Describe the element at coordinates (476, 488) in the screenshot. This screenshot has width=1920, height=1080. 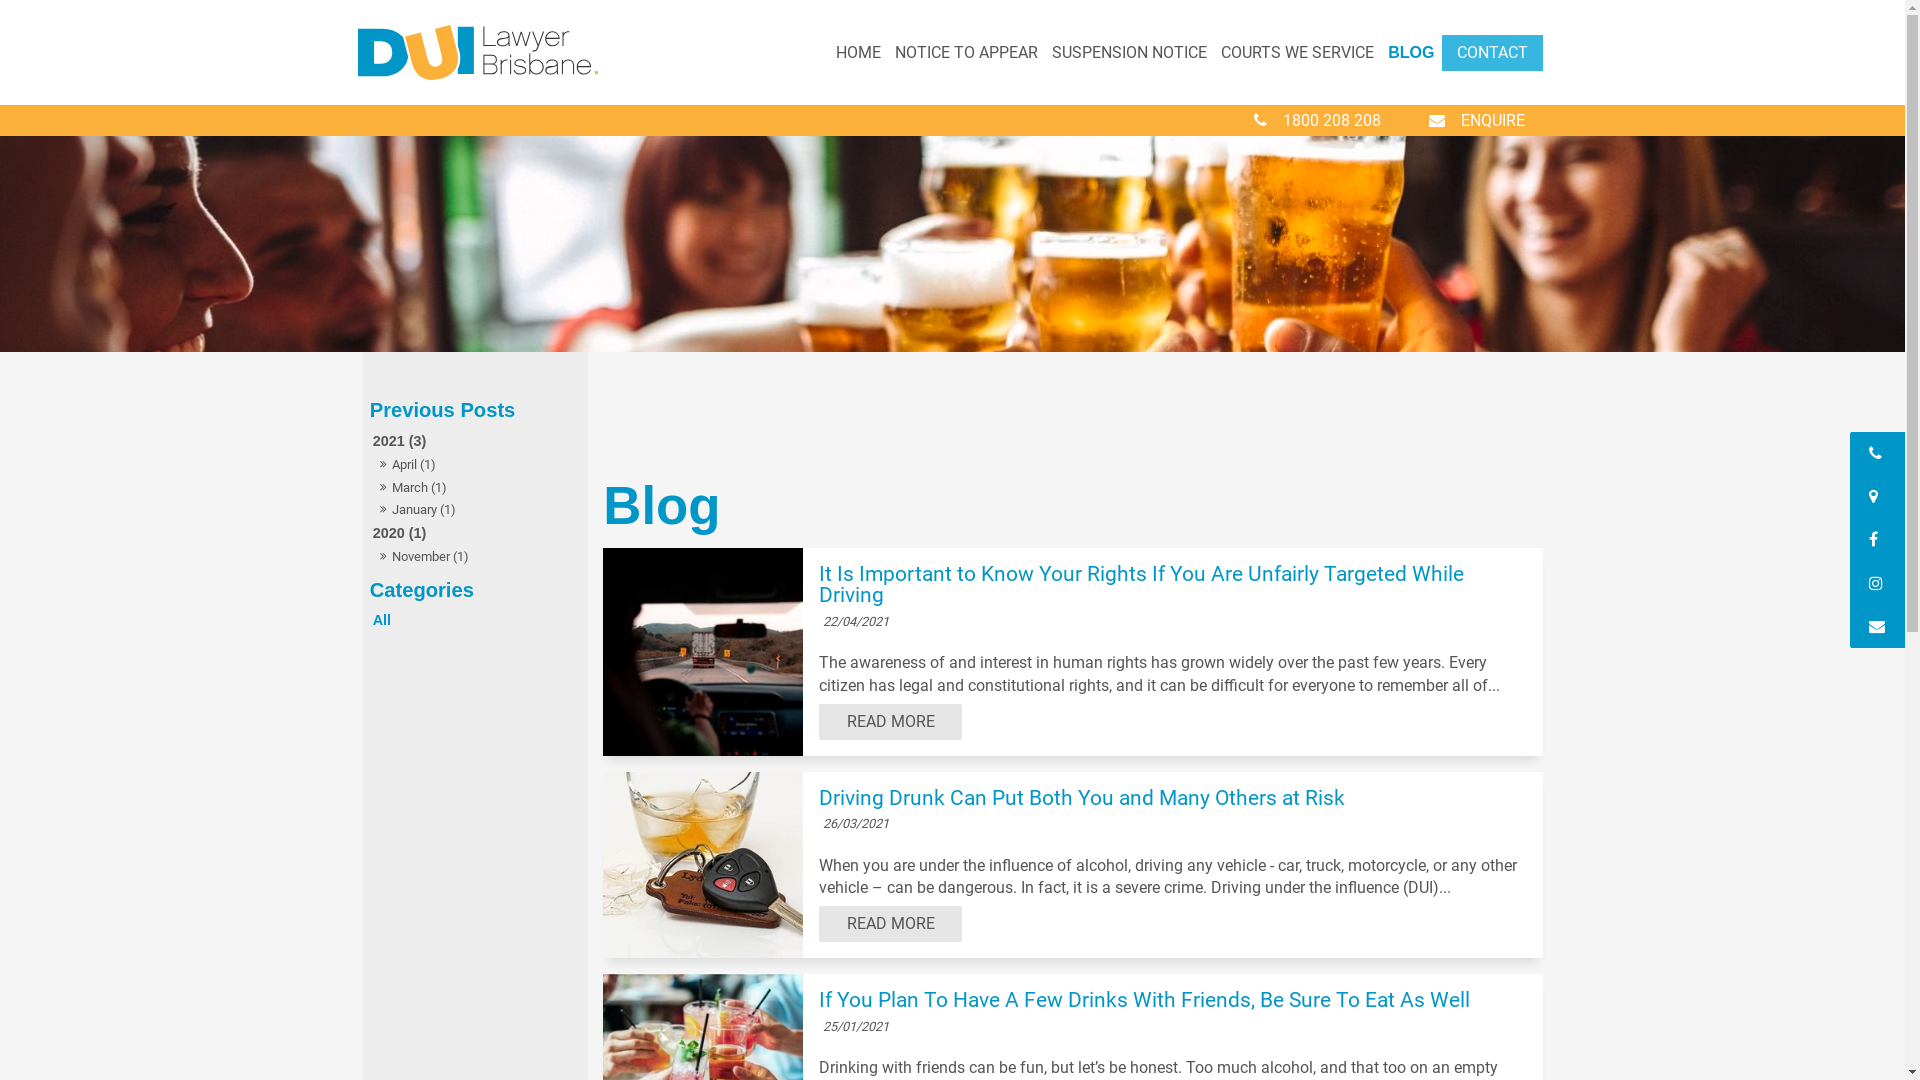
I see `March (1)` at that location.